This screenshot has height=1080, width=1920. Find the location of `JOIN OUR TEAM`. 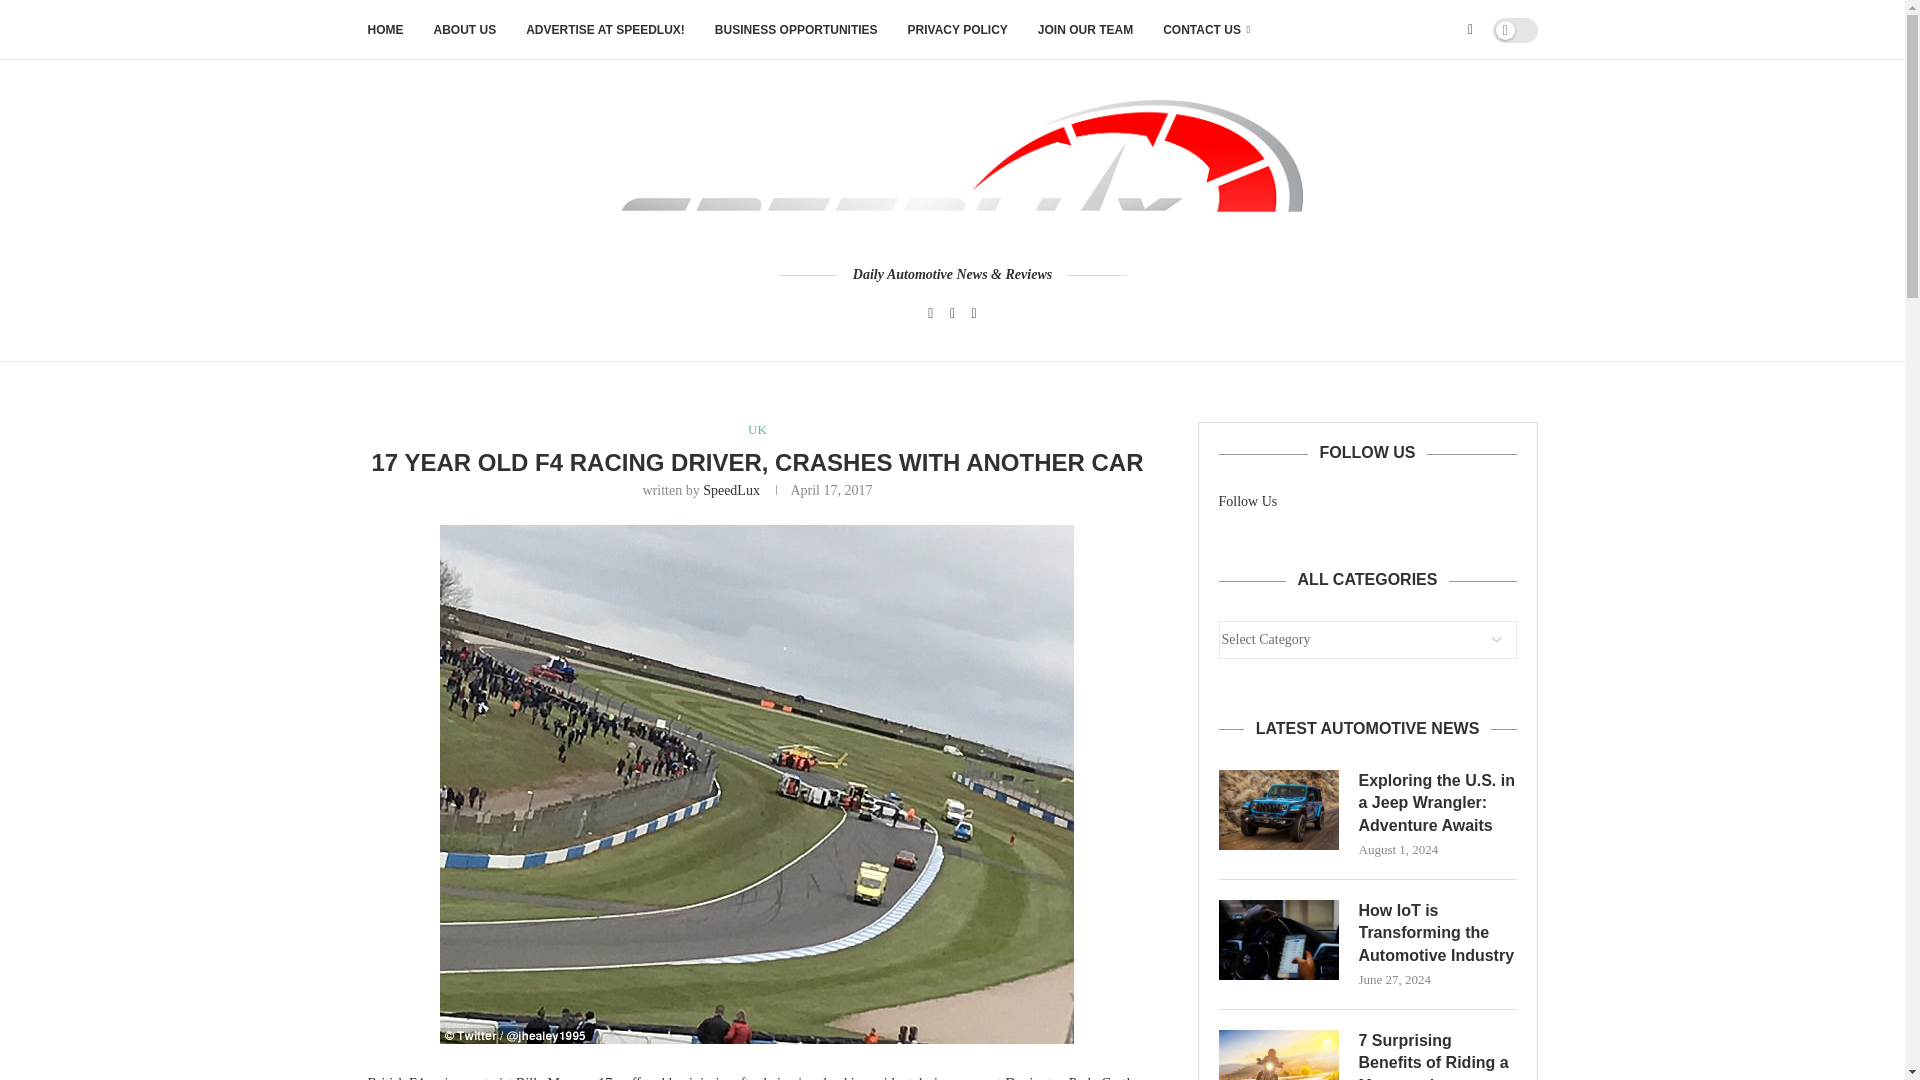

JOIN OUR TEAM is located at coordinates (1085, 30).